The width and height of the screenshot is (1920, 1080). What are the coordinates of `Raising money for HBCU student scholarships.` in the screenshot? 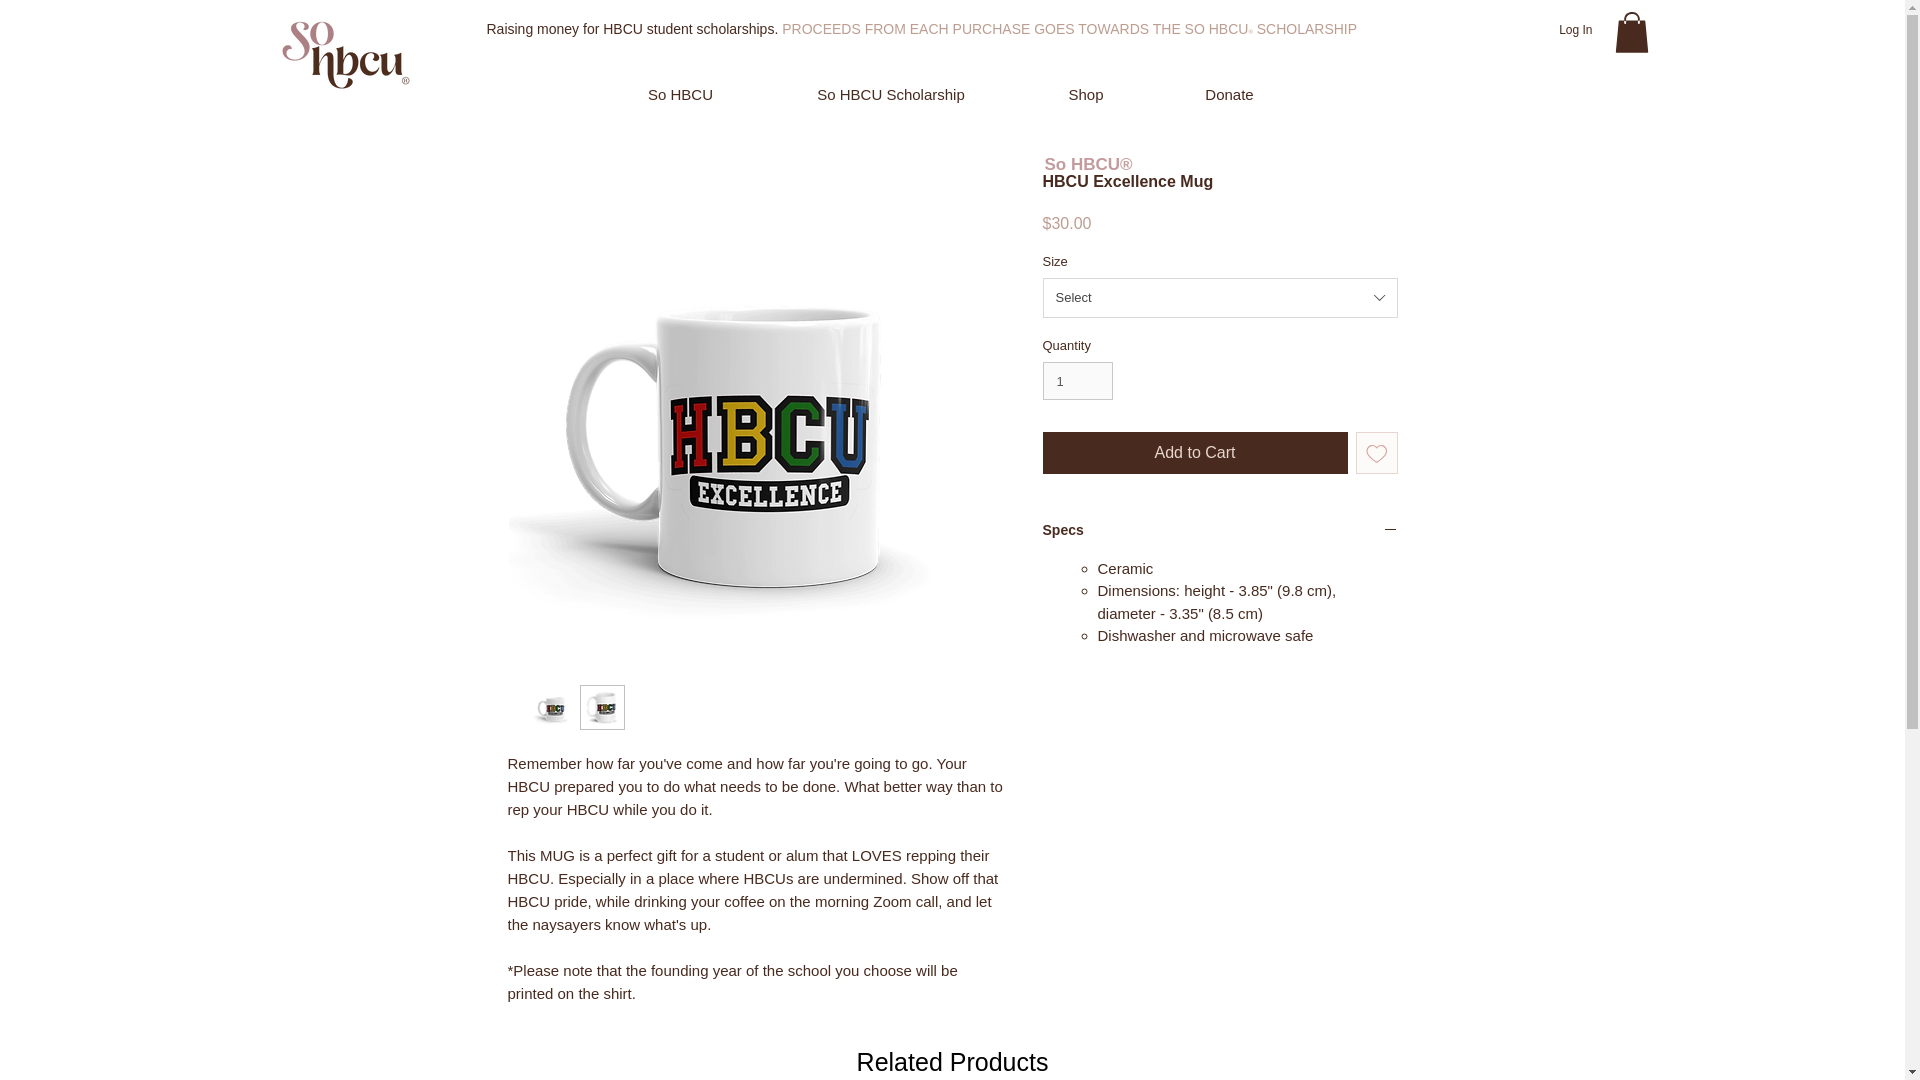 It's located at (633, 28).